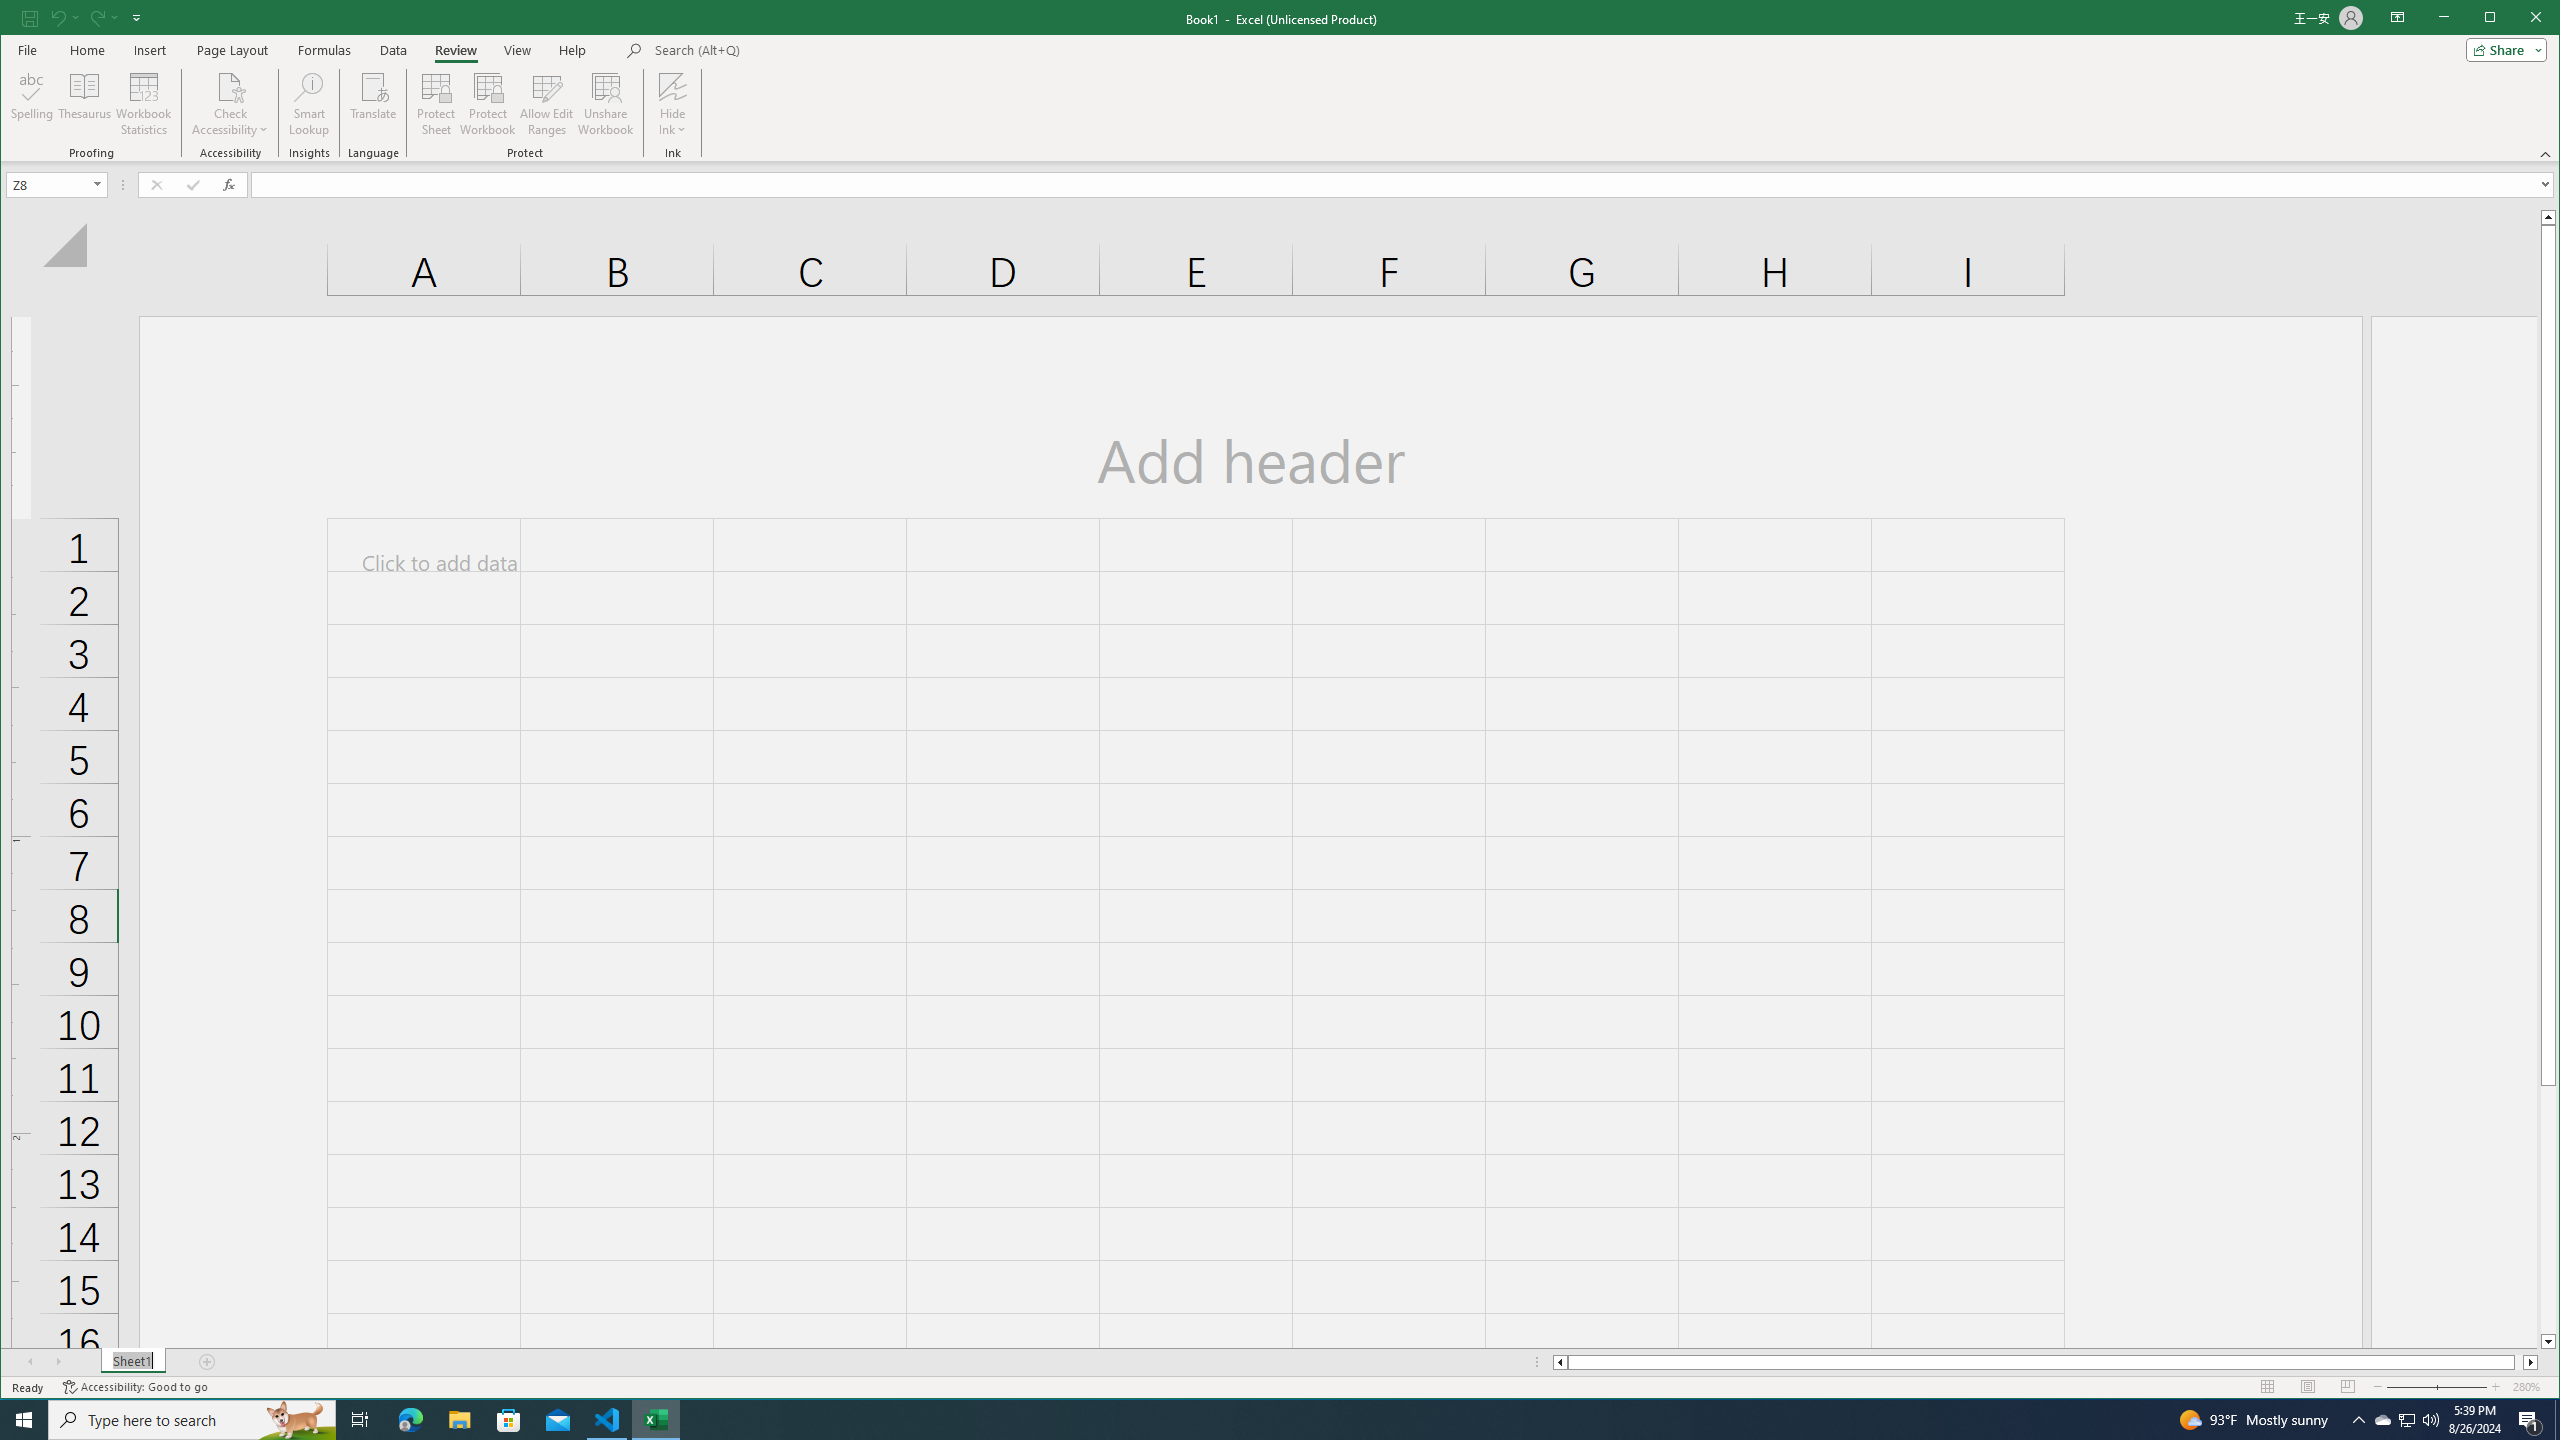 The image size is (2560, 1440). Describe the element at coordinates (1280, 81) in the screenshot. I see `Class: MsoCommandBar` at that location.